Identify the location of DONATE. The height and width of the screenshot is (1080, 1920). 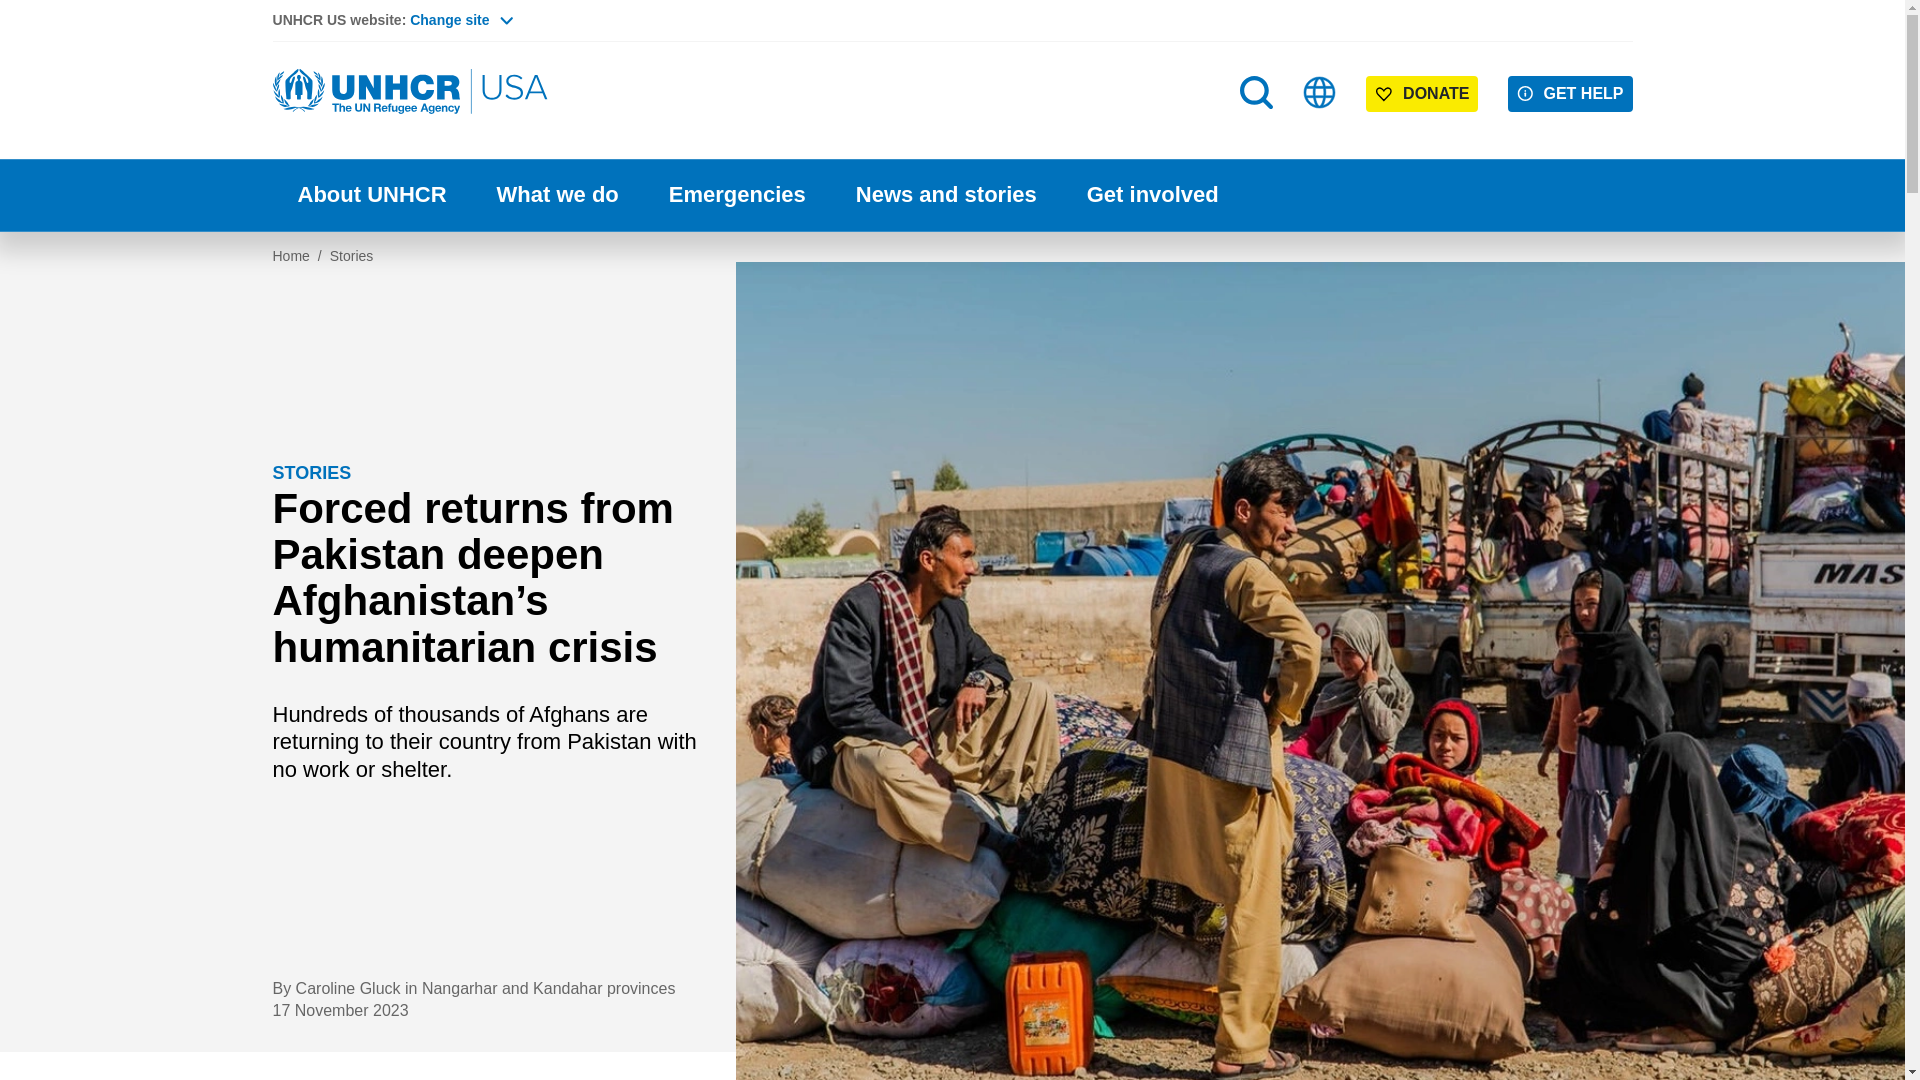
(1422, 94).